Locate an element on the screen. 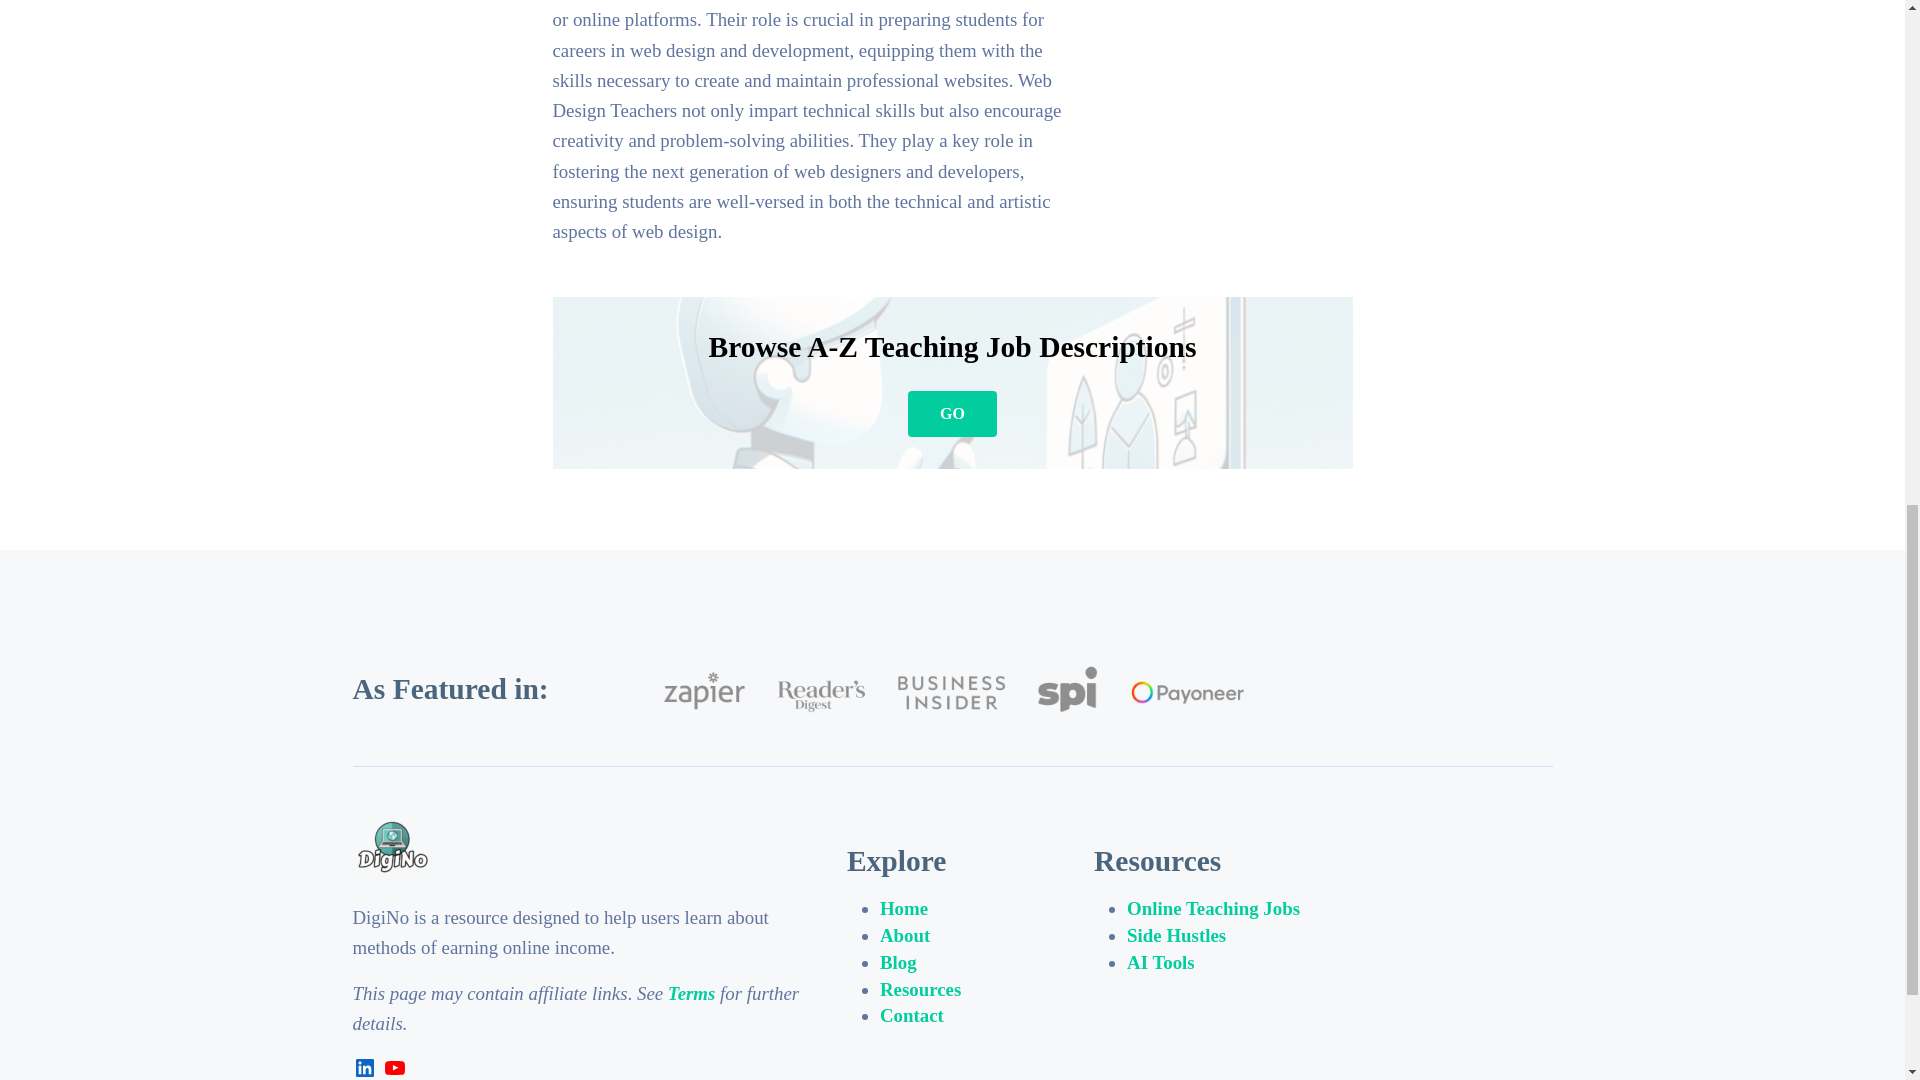 This screenshot has height=1080, width=1920. Home is located at coordinates (903, 908).